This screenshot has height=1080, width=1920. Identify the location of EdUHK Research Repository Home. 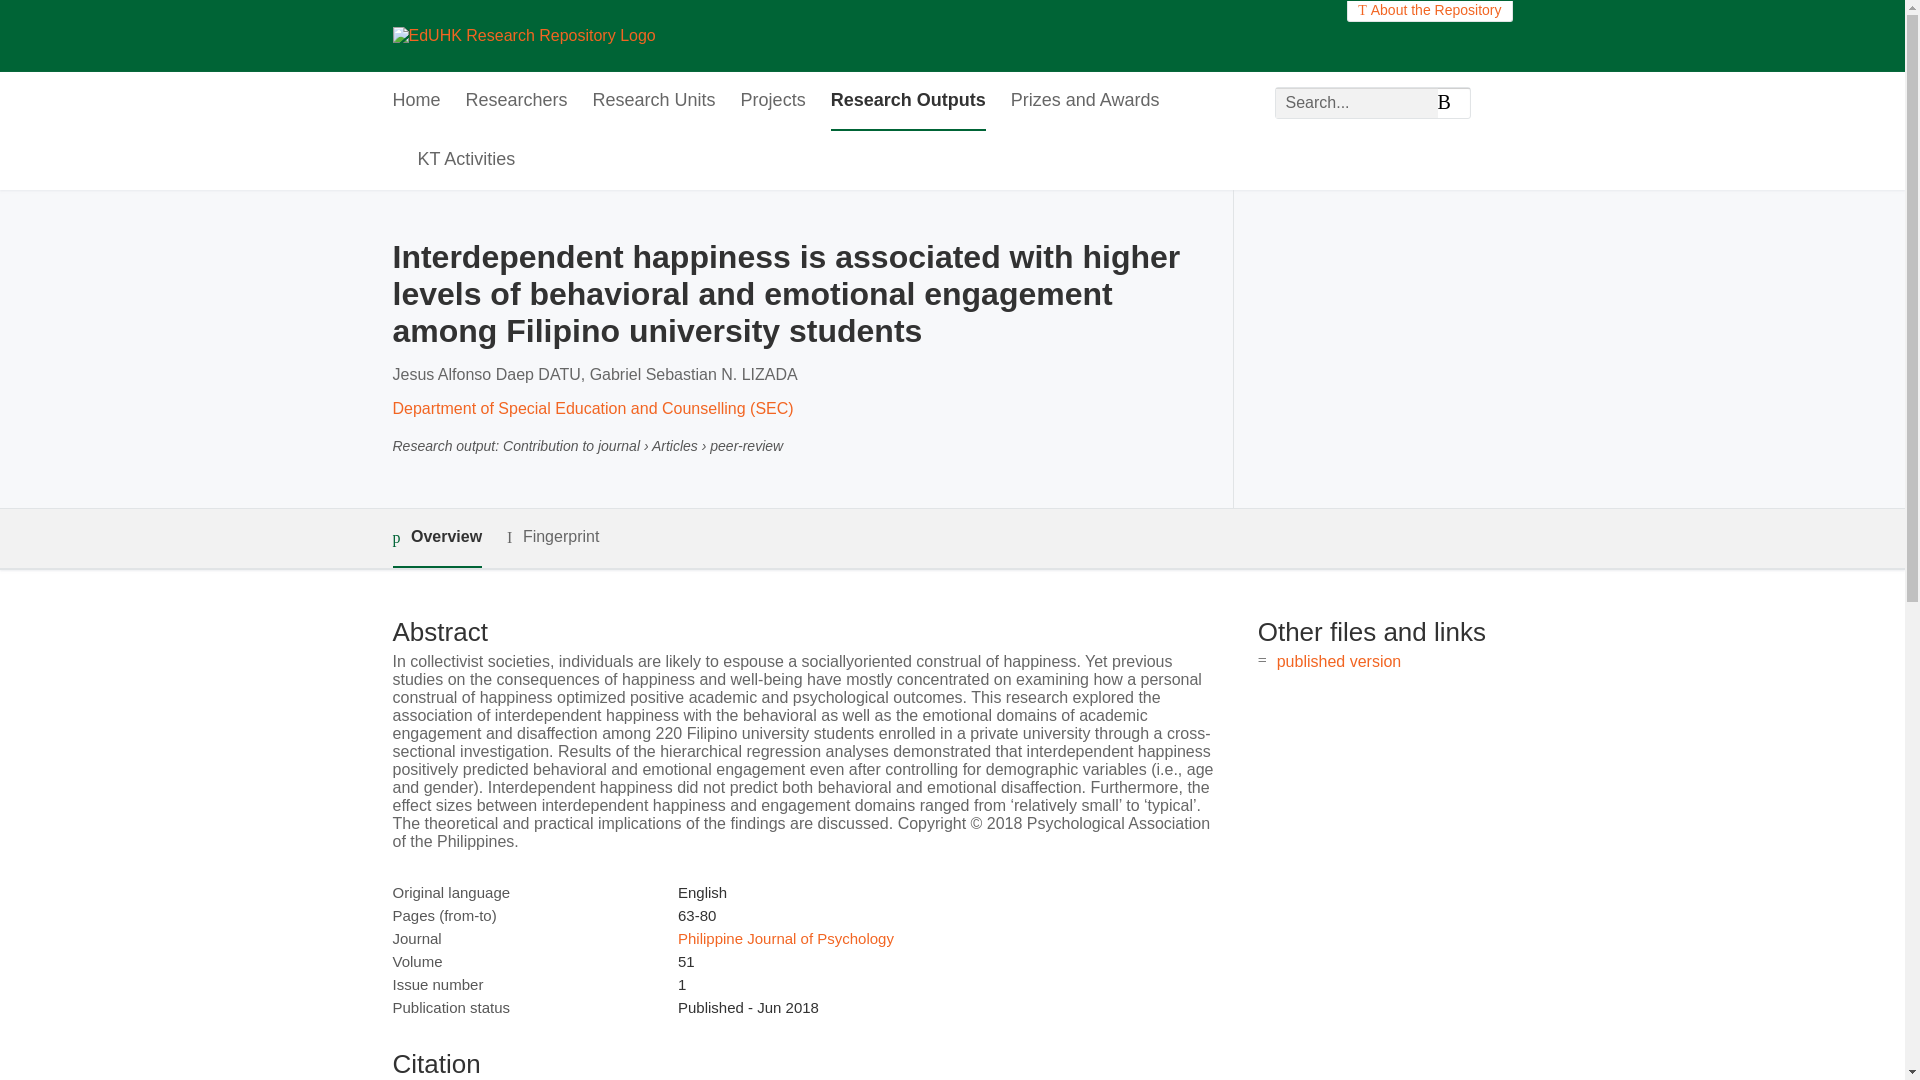
(522, 36).